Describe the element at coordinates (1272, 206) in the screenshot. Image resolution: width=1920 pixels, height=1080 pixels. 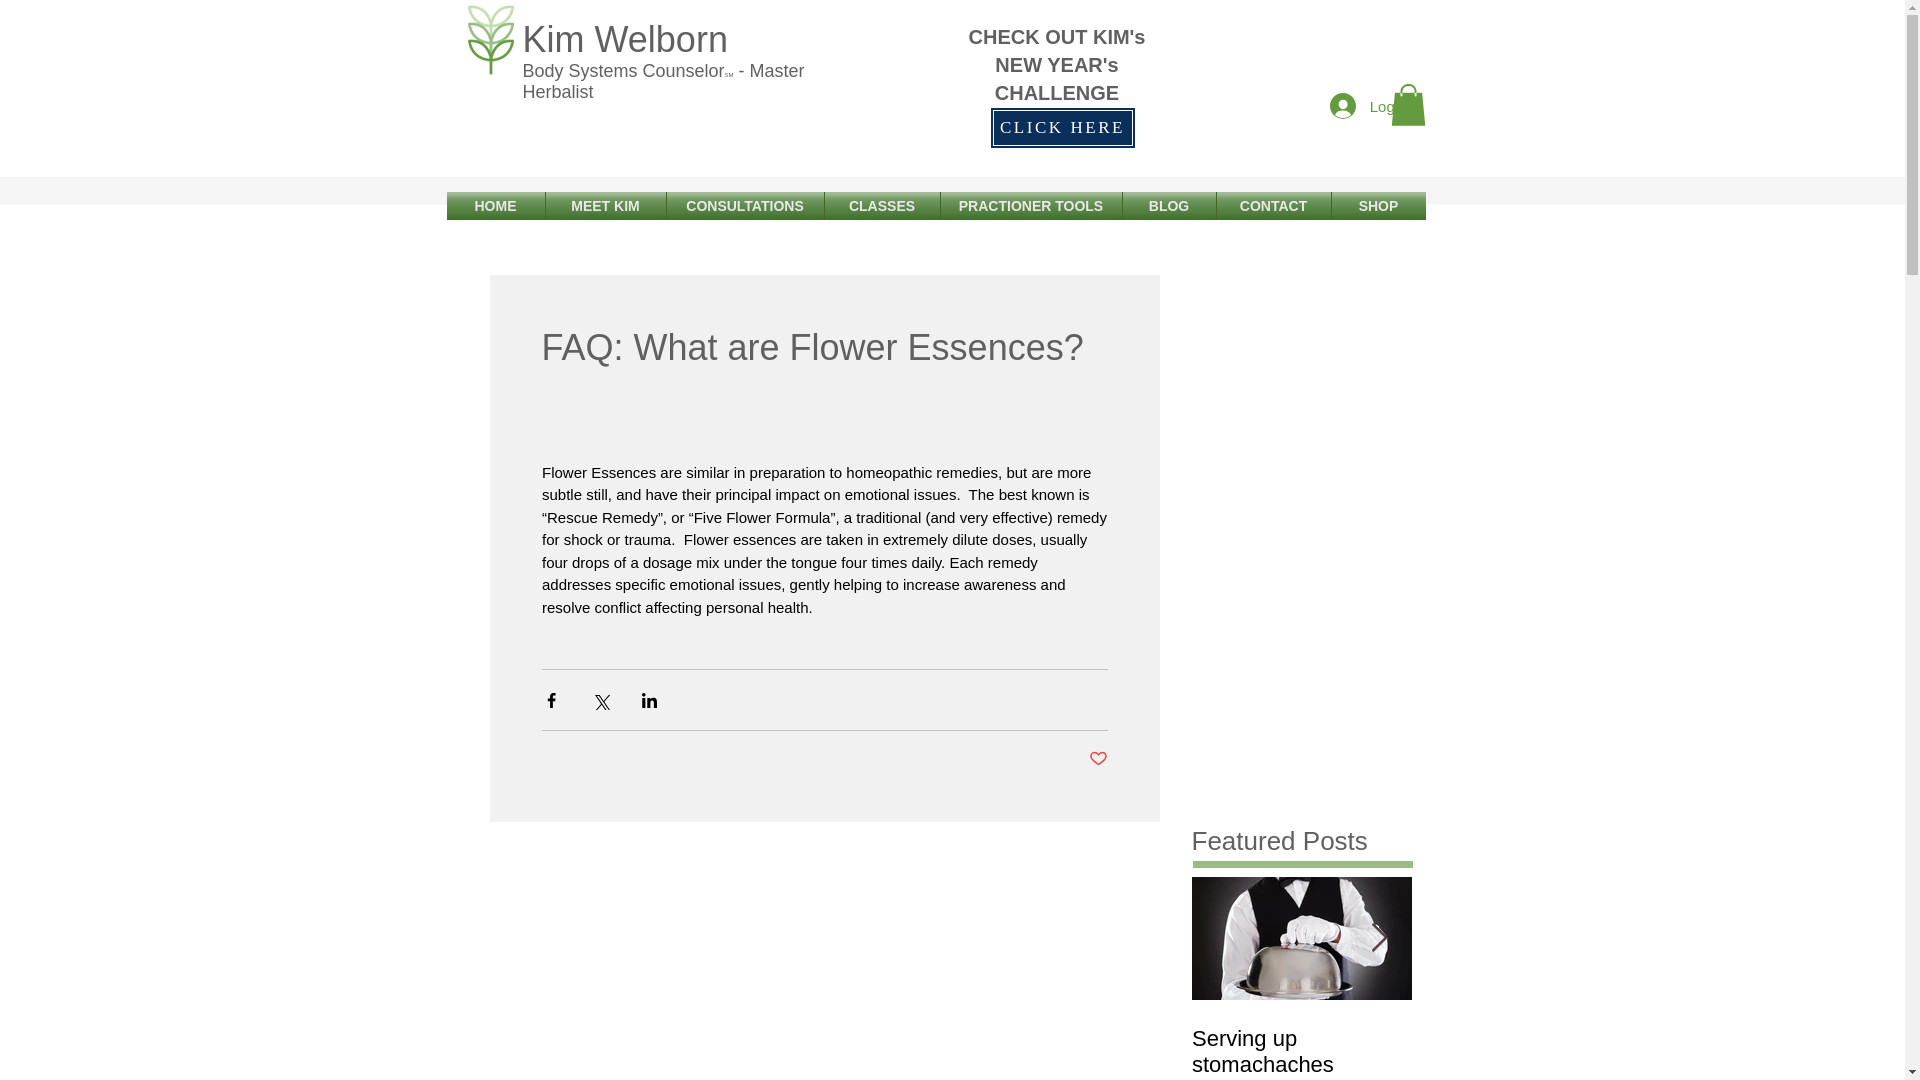
I see `CONTACT` at that location.